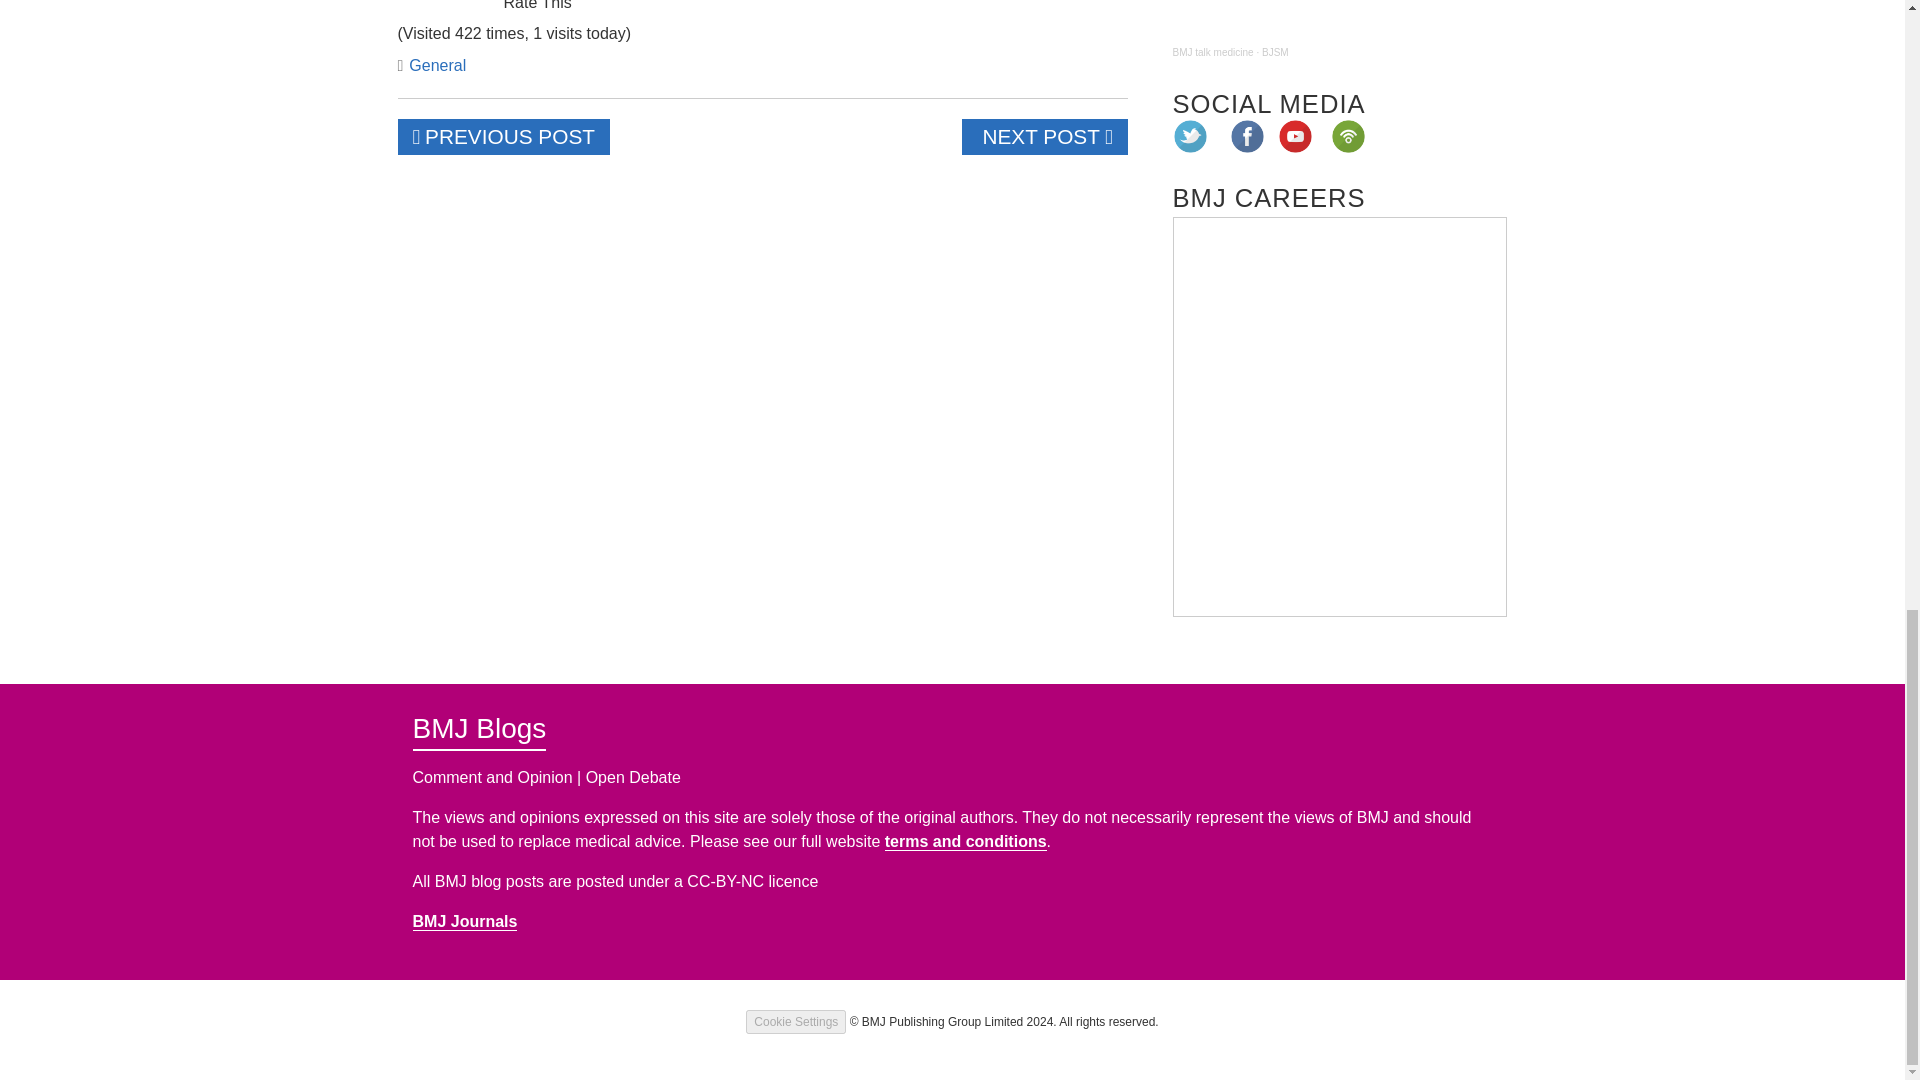 Image resolution: width=1920 pixels, height=1080 pixels. I want to click on BJSM Podcast, so click(1339, 18).